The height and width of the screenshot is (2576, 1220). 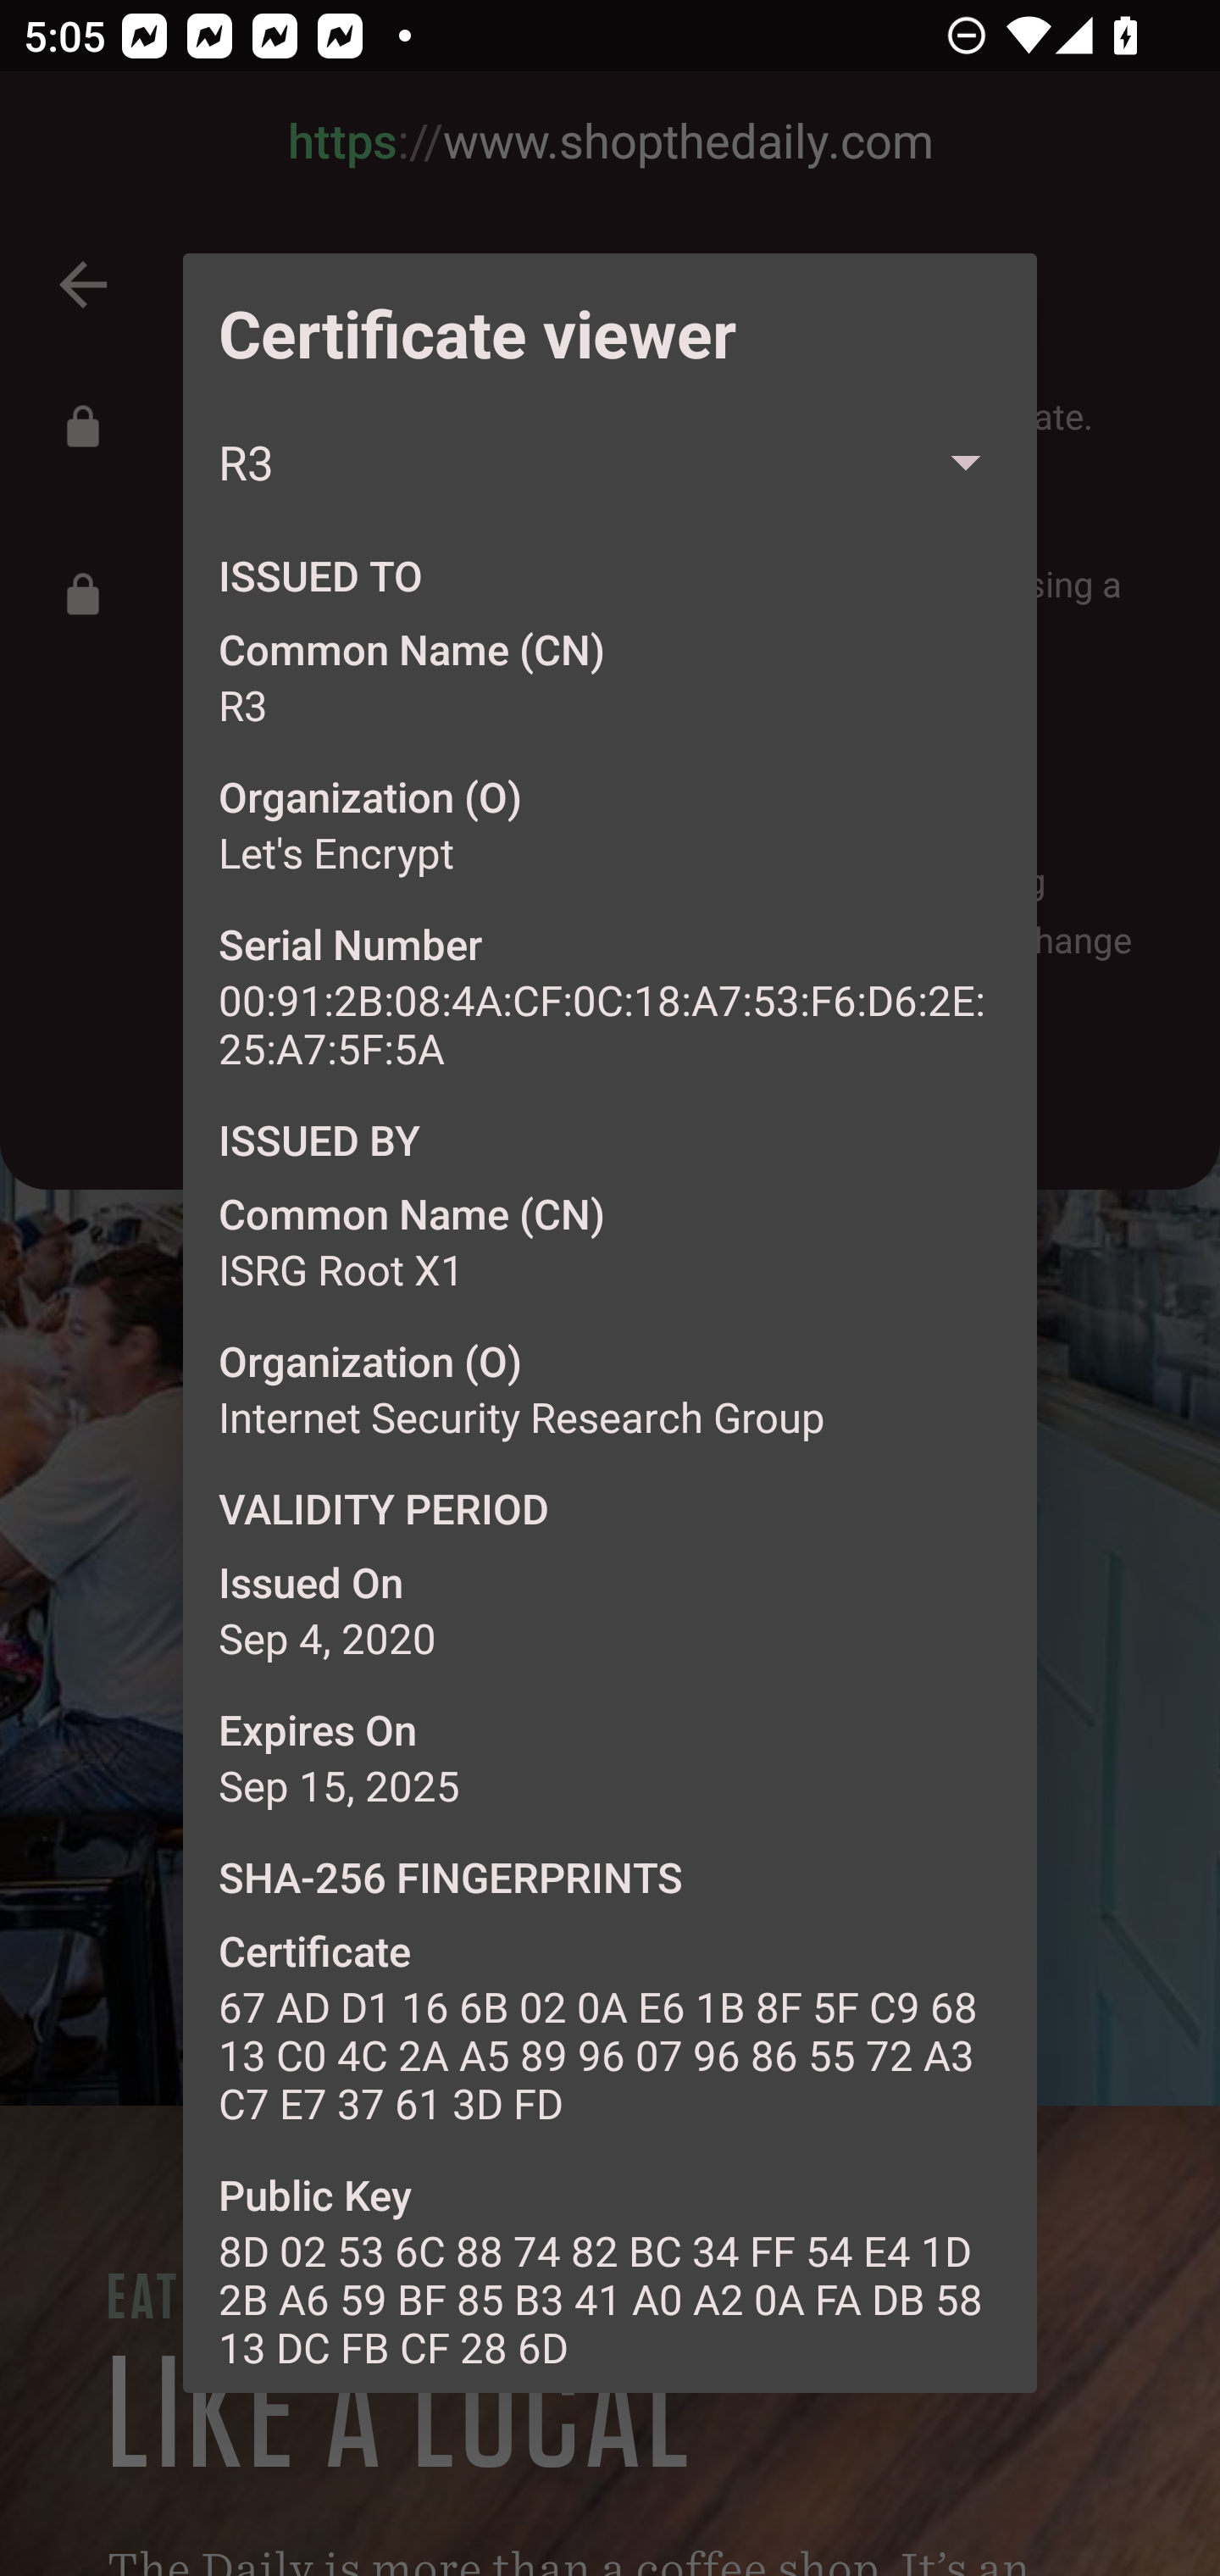 I want to click on R3, so click(x=610, y=463).